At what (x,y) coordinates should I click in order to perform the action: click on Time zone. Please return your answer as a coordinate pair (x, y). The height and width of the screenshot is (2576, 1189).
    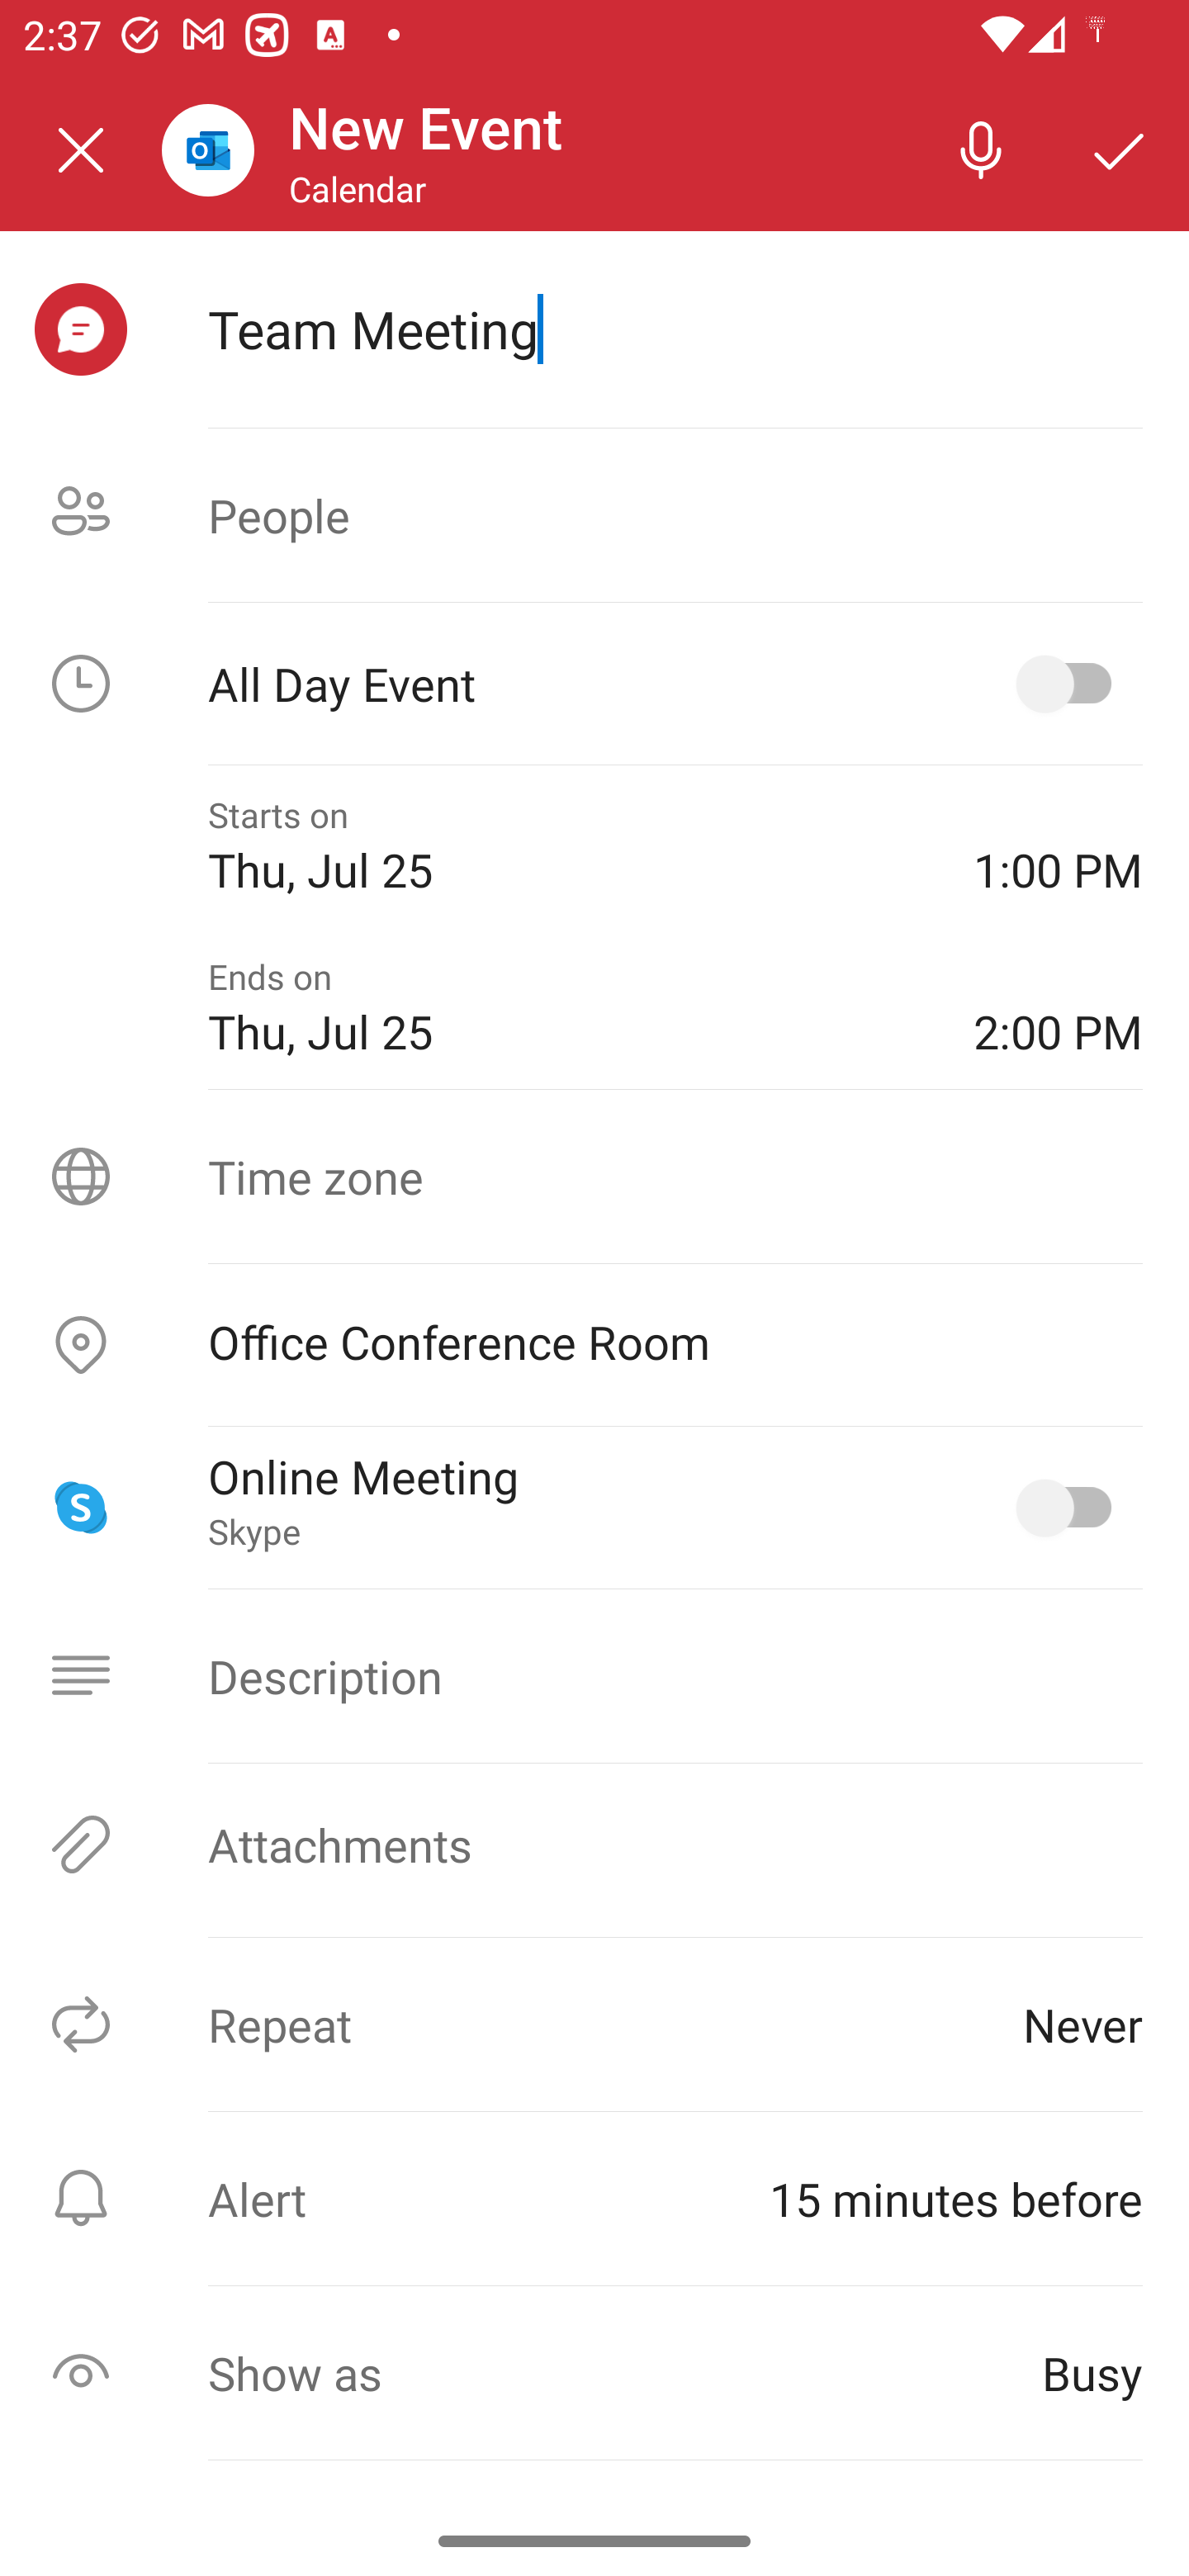
    Looking at the image, I should click on (594, 1176).